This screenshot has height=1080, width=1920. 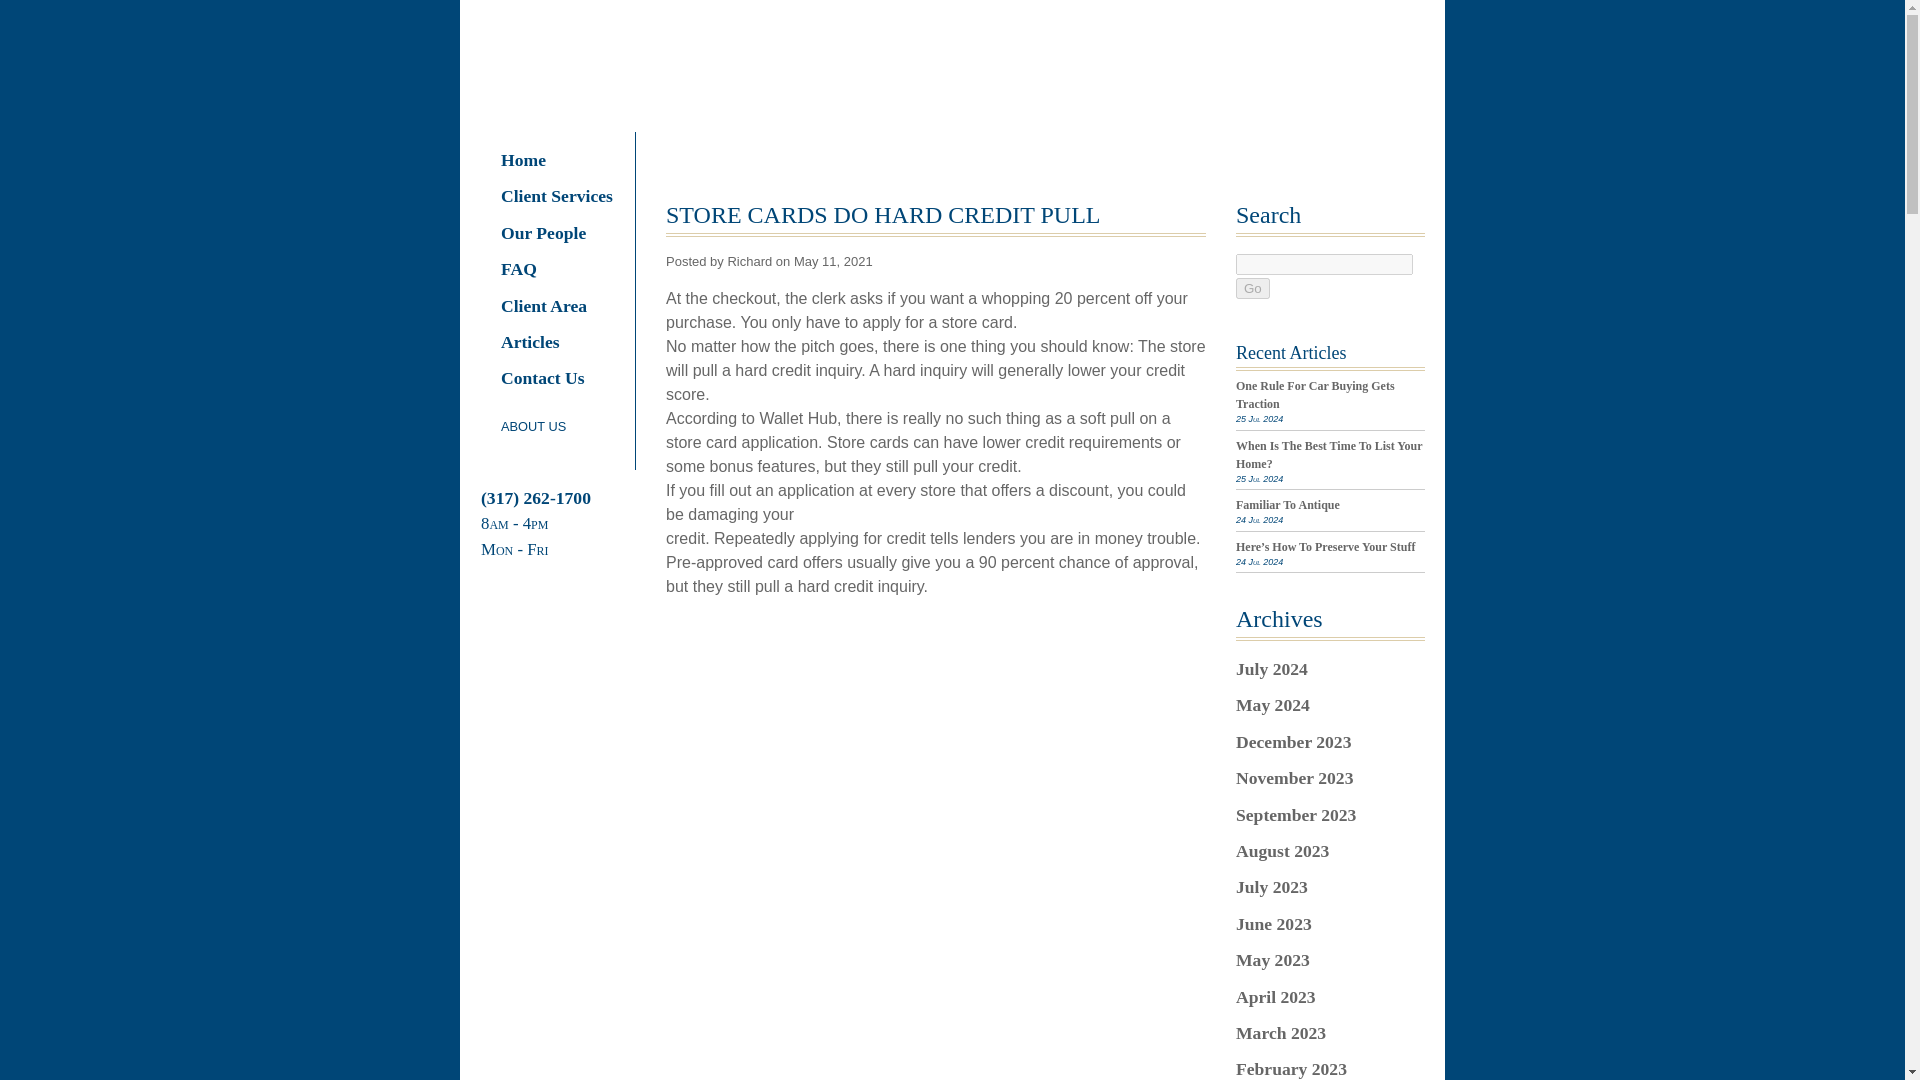 What do you see at coordinates (1294, 742) in the screenshot?
I see `December 2023` at bounding box center [1294, 742].